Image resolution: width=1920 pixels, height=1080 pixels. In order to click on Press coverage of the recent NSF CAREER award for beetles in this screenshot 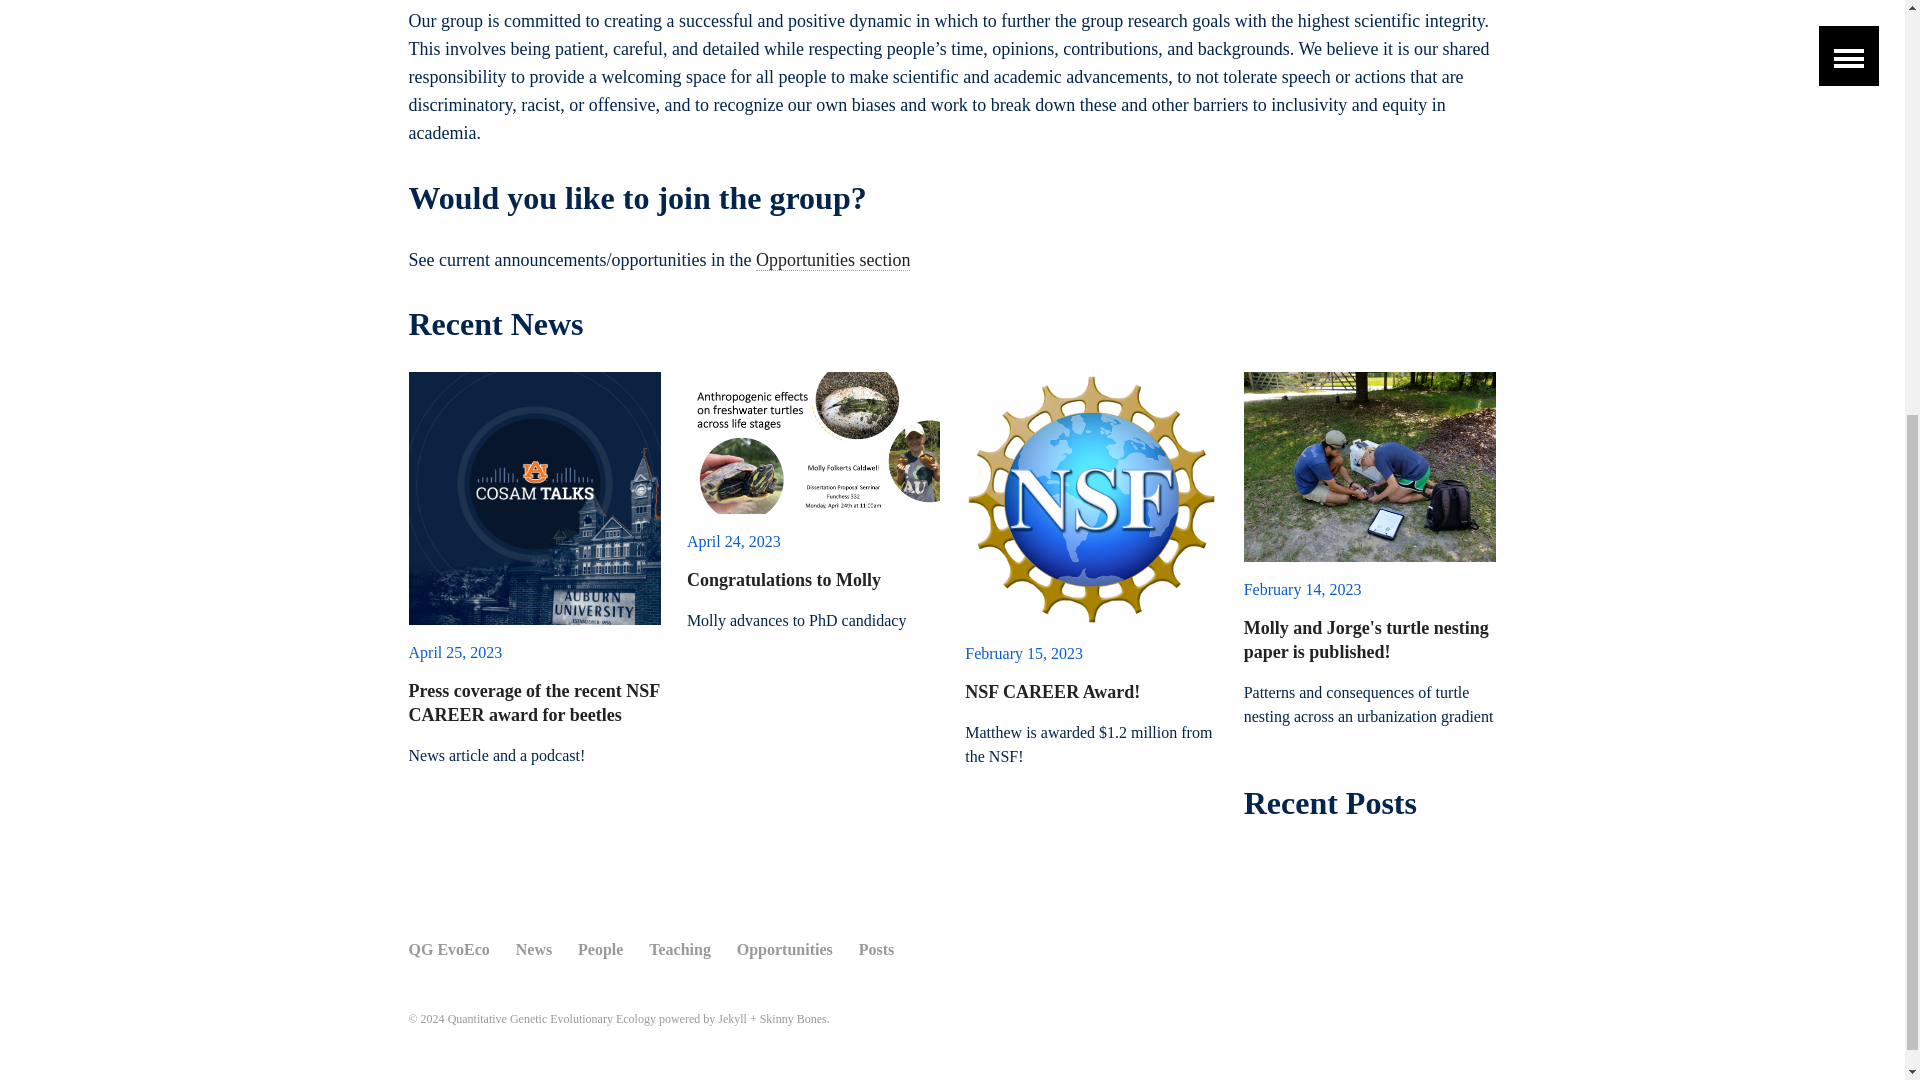, I will do `click(532, 702)`.